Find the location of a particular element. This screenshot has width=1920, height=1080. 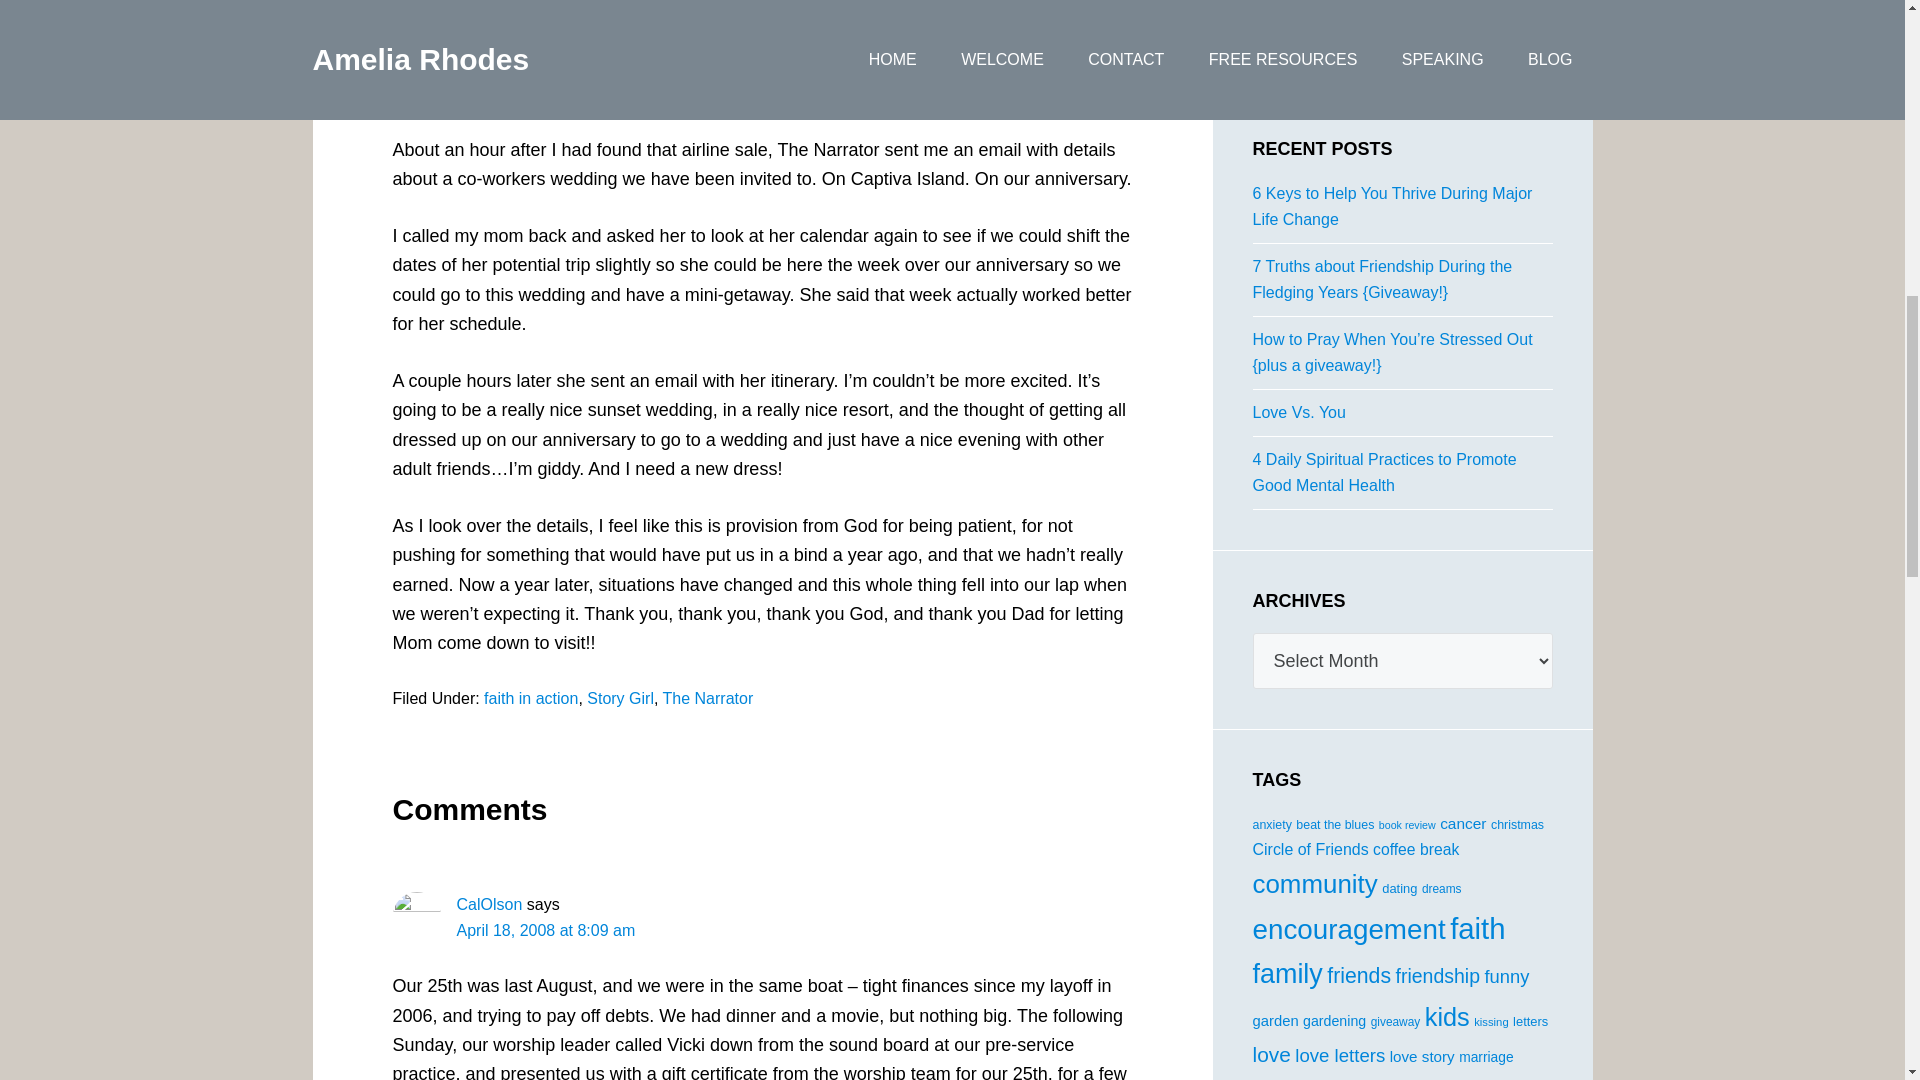

coffee break is located at coordinates (1416, 849).